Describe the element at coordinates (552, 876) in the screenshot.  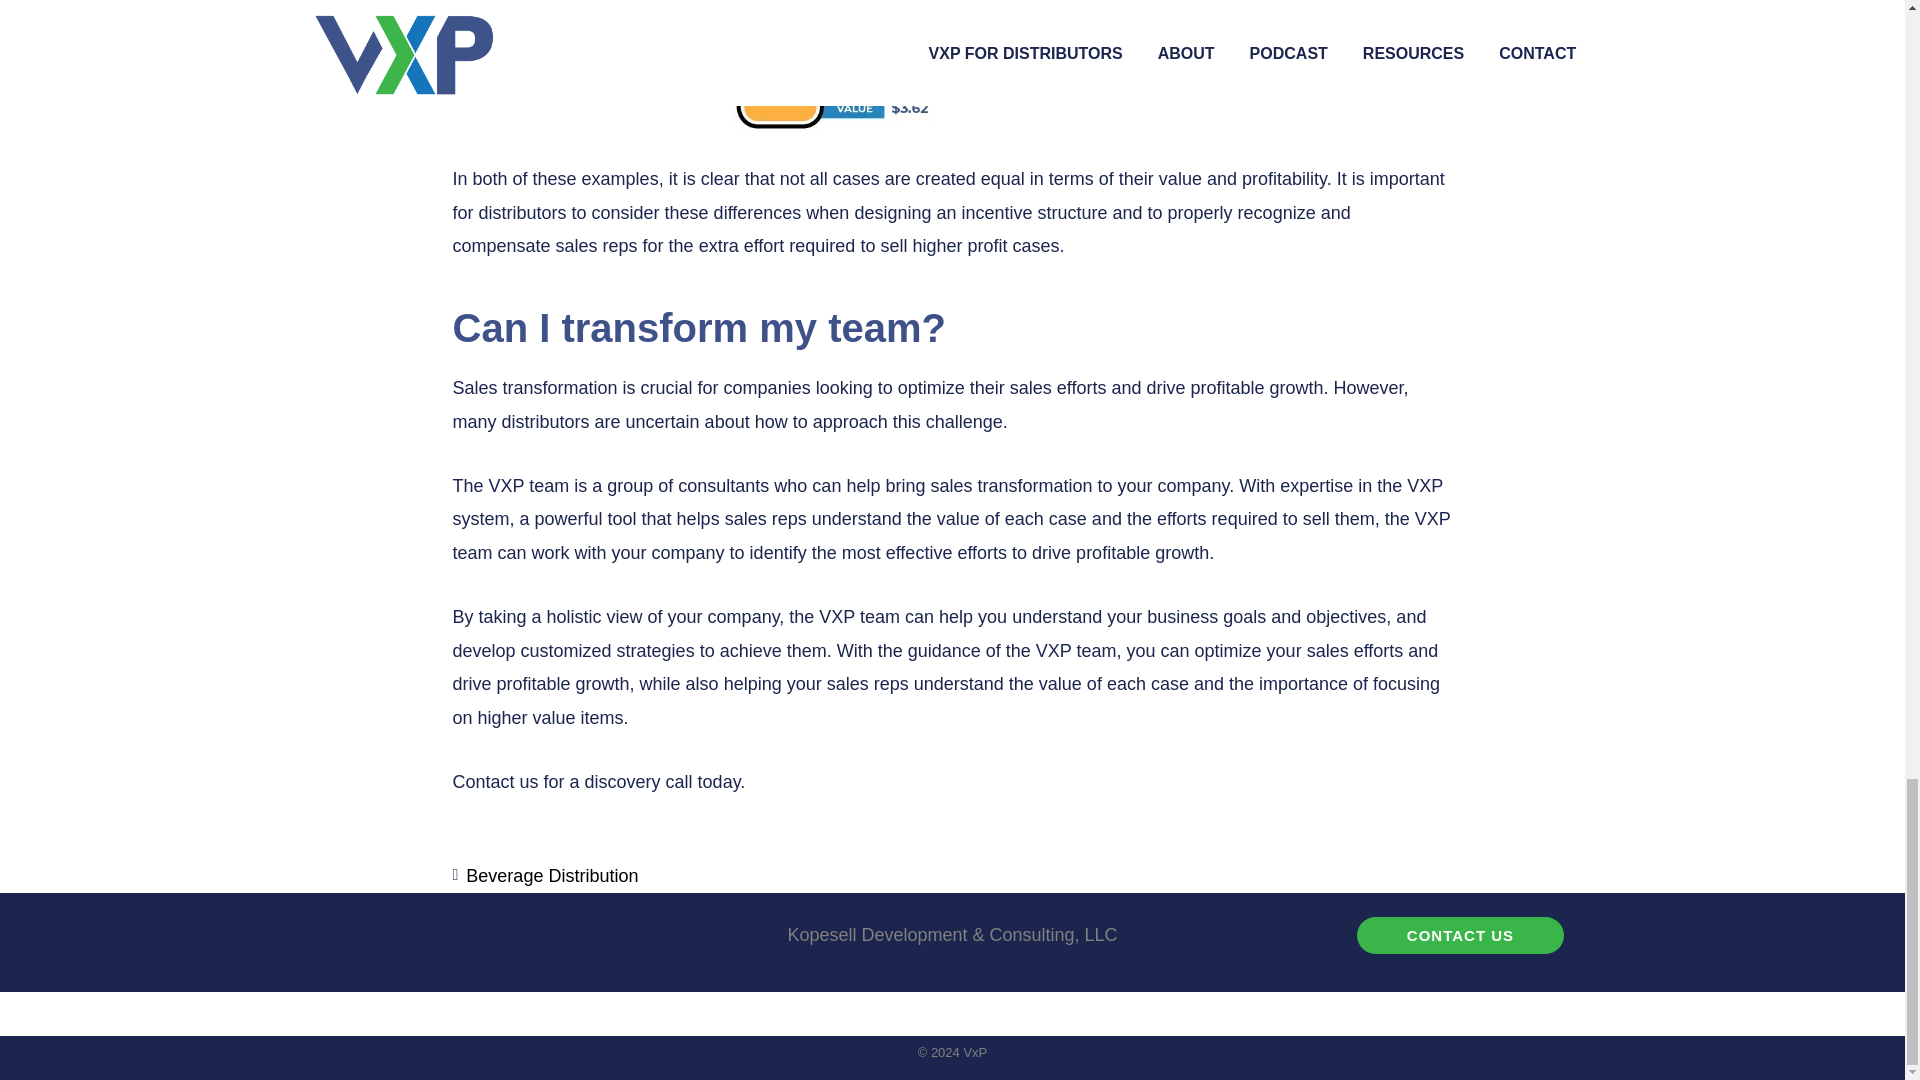
I see `Beverage Distribution` at that location.